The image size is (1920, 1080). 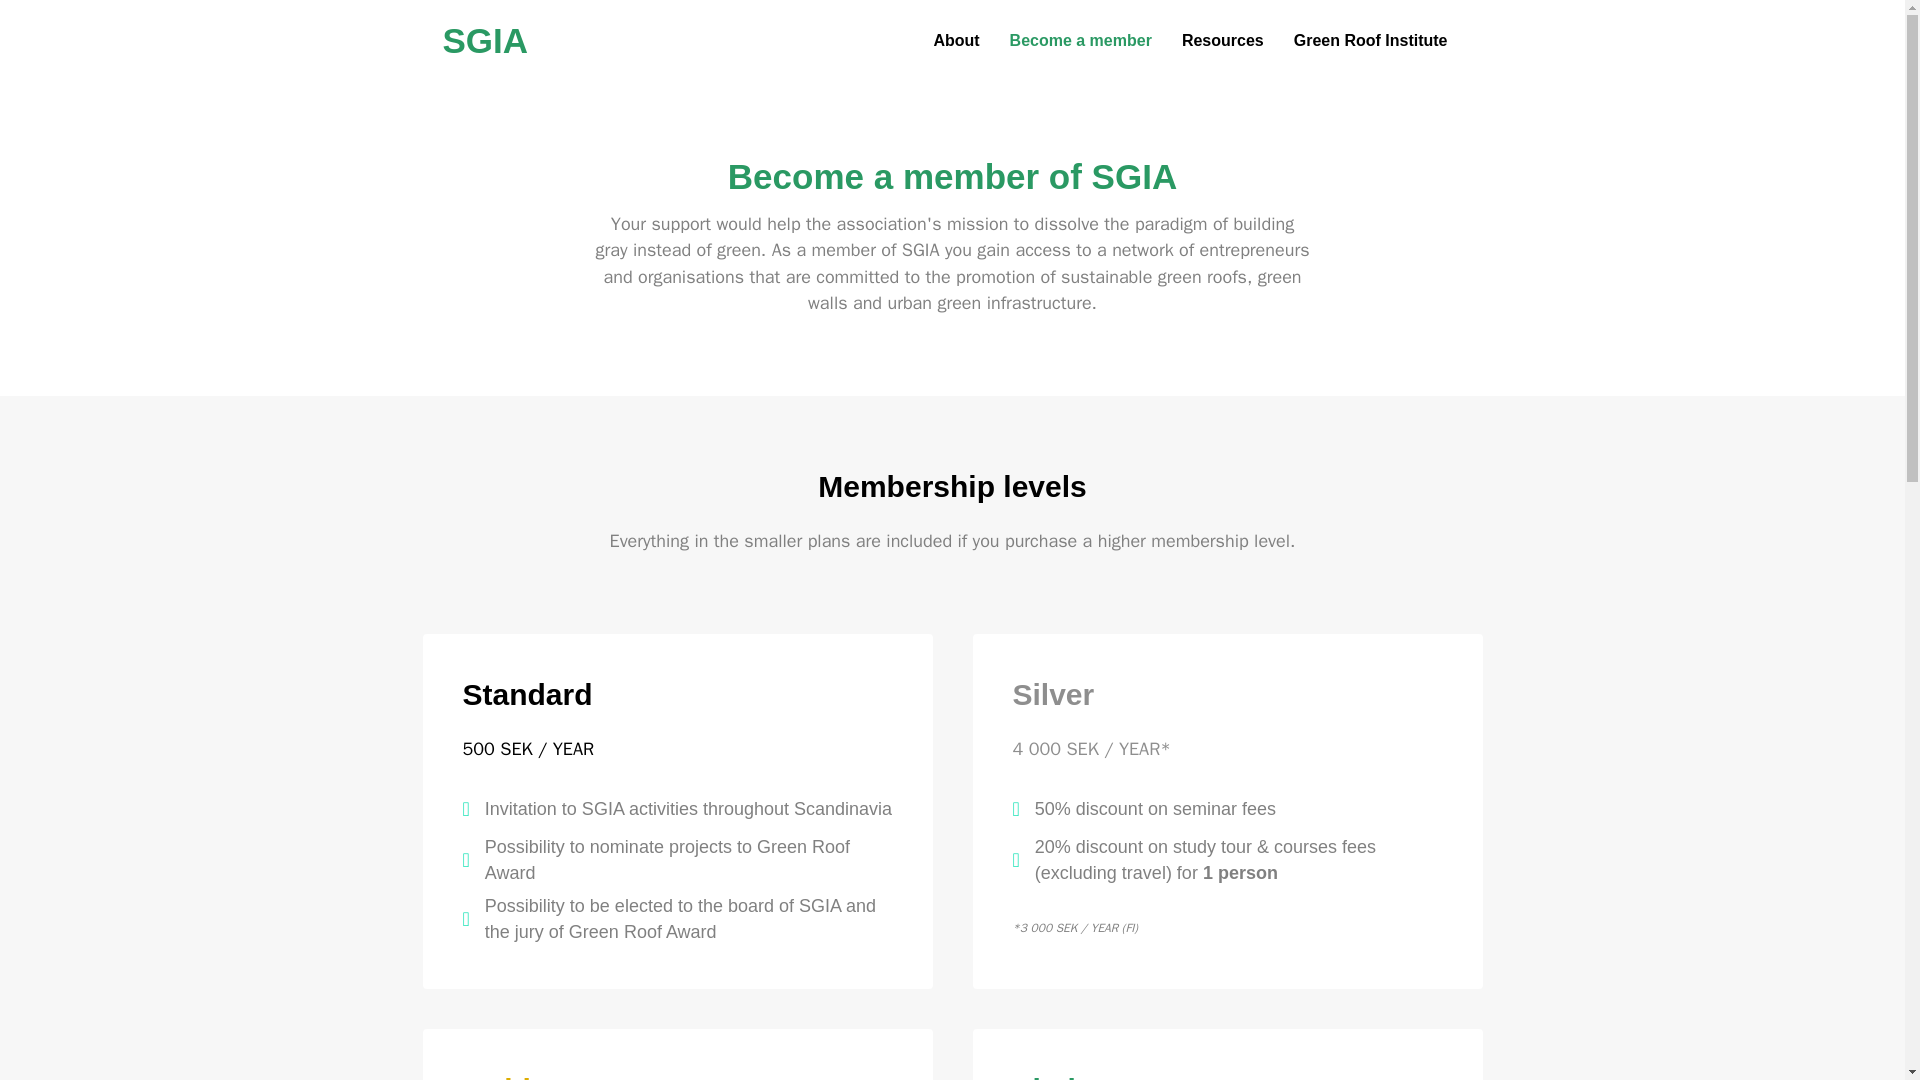 I want to click on SGIA, so click(x=604, y=41).